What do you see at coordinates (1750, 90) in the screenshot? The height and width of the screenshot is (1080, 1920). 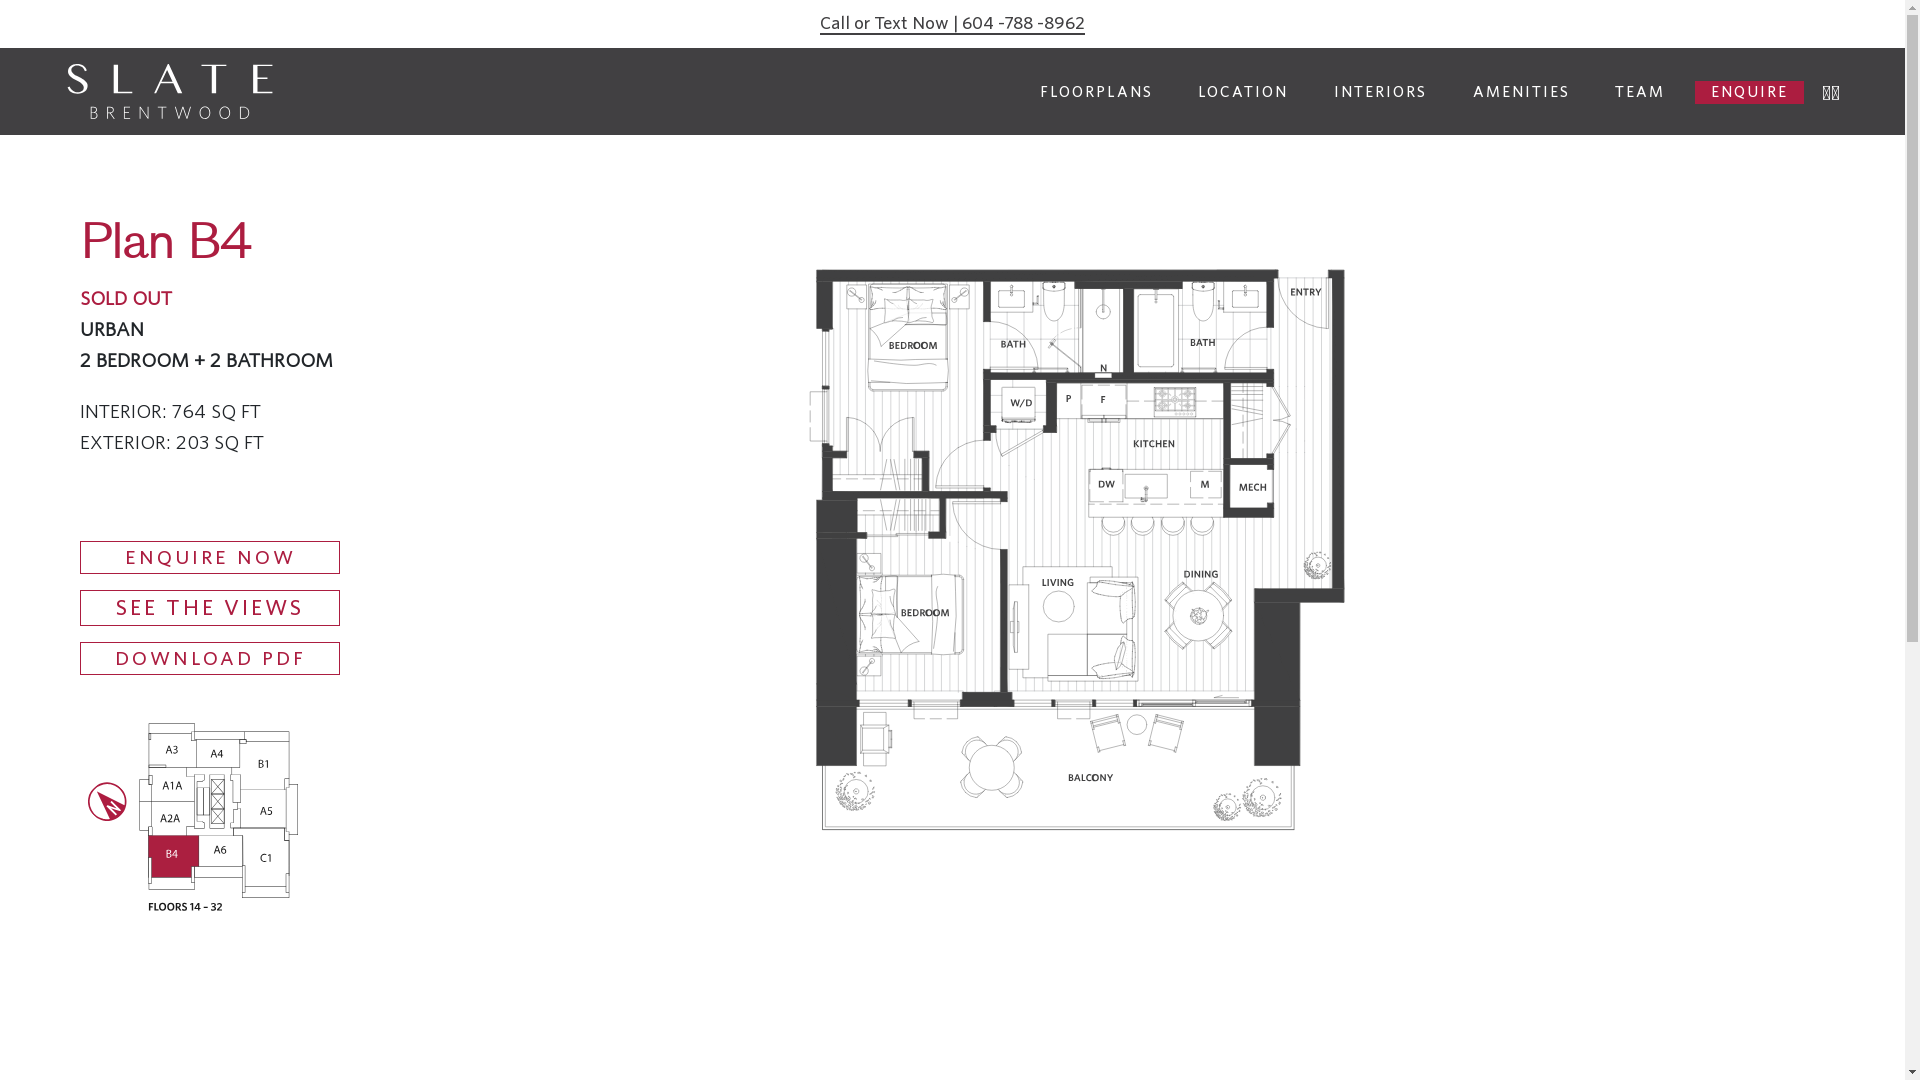 I see `ENQUIRE` at bounding box center [1750, 90].